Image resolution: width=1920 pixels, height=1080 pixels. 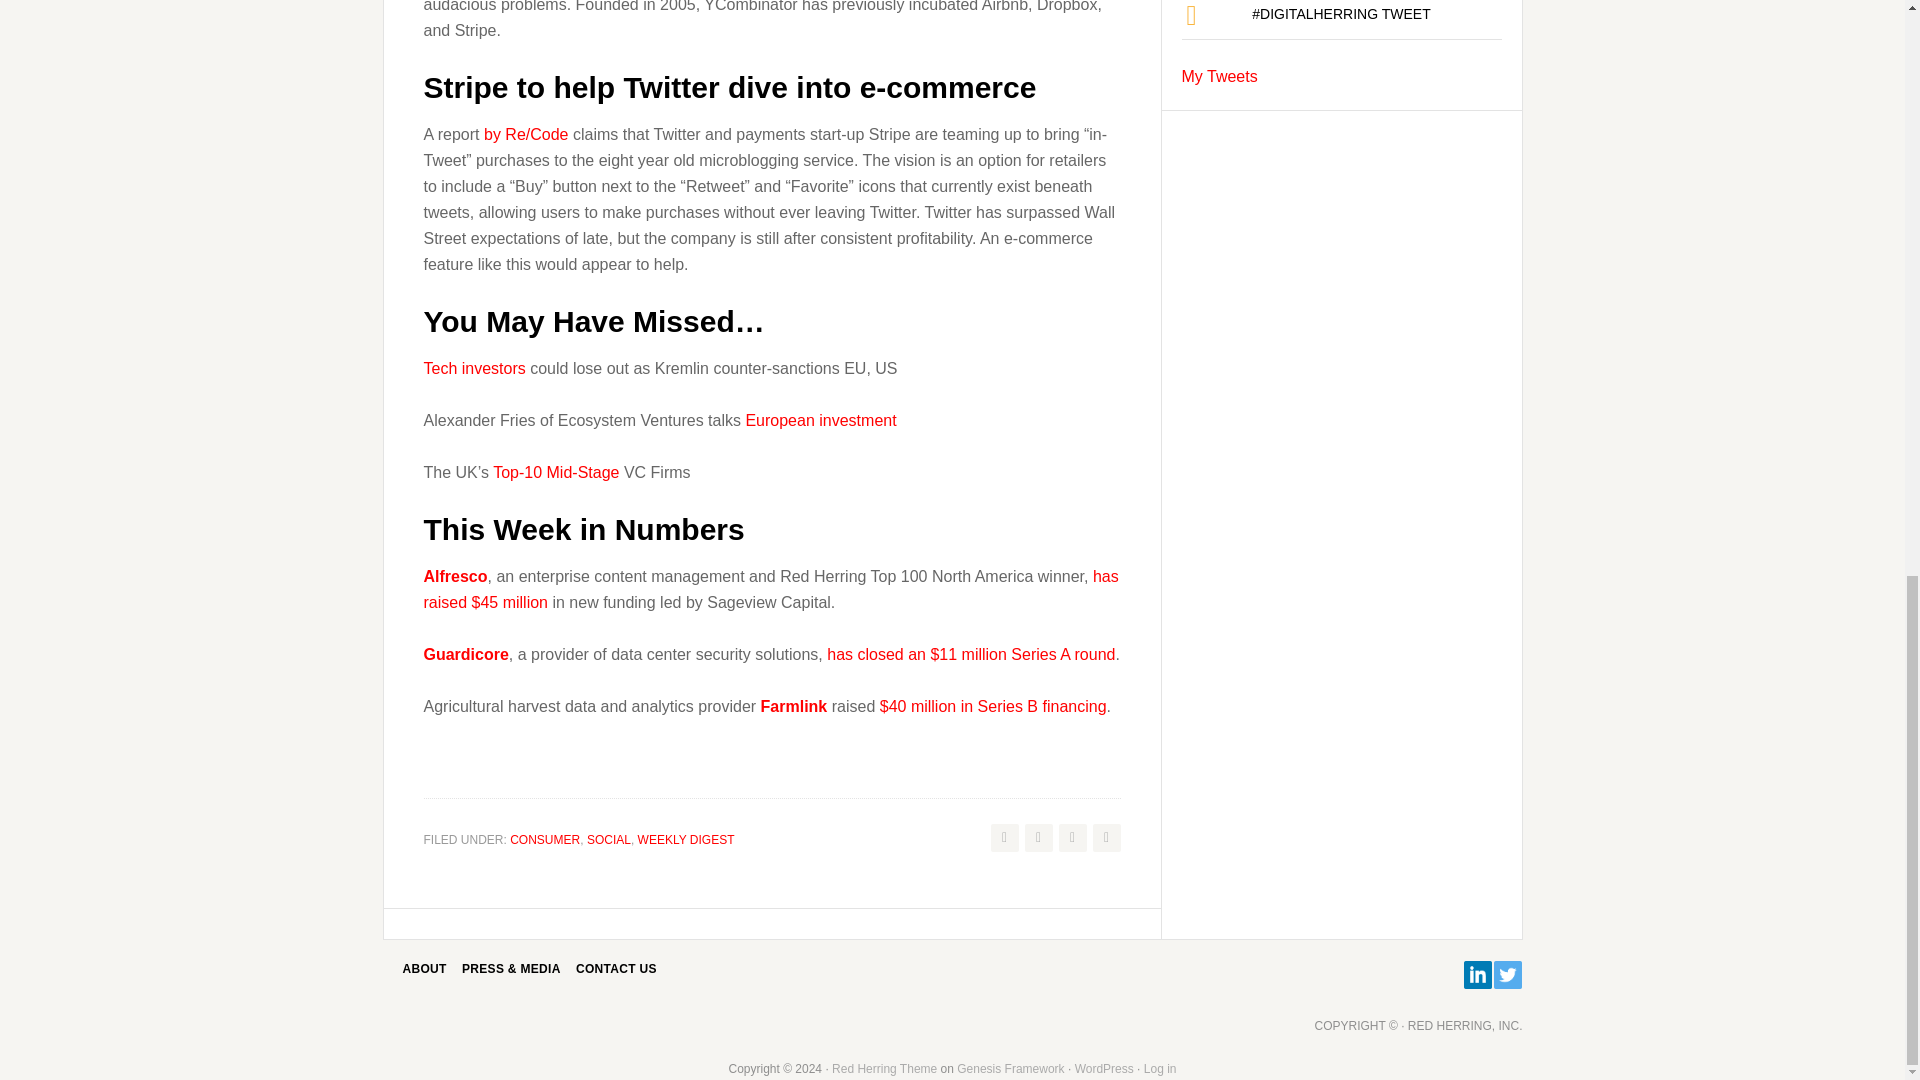 What do you see at coordinates (556, 472) in the screenshot?
I see `Top-10 Mid-Stage` at bounding box center [556, 472].